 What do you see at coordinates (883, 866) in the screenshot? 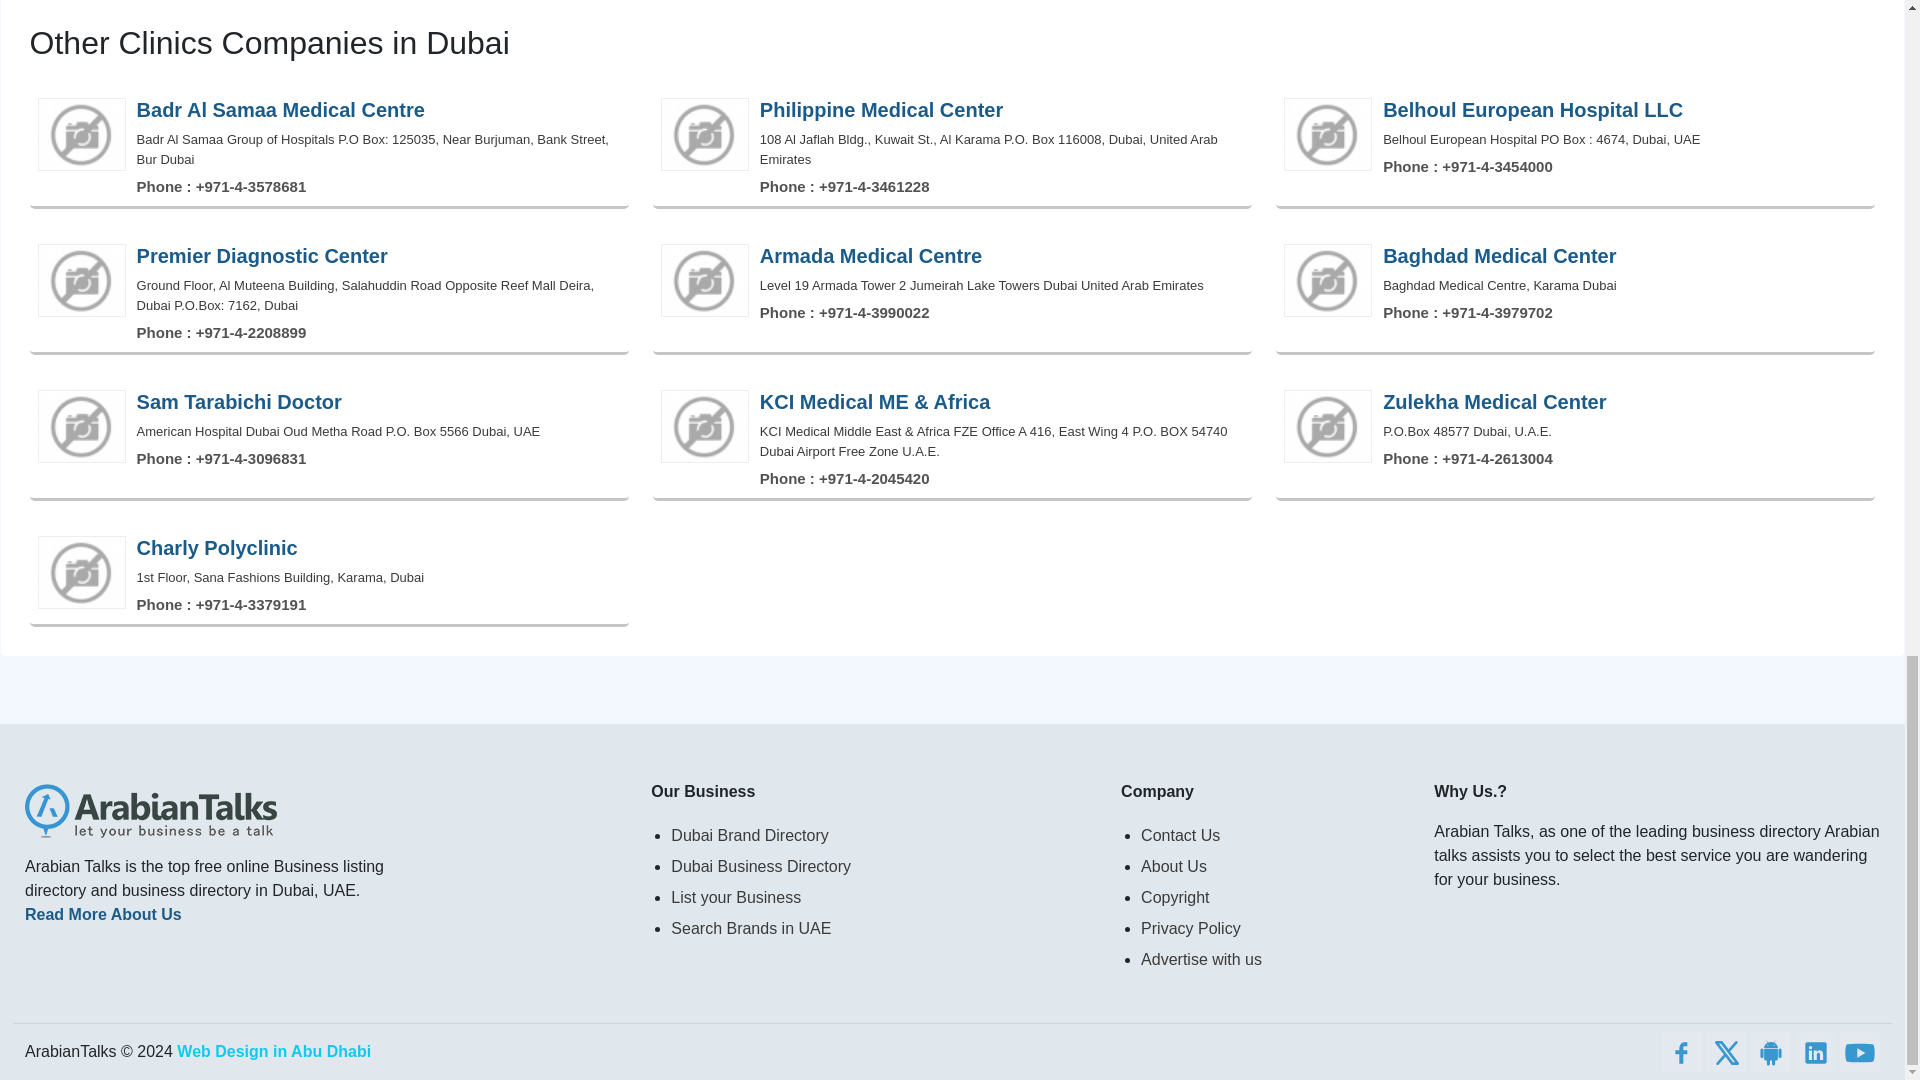
I see `Dubai Business Directory` at bounding box center [883, 866].